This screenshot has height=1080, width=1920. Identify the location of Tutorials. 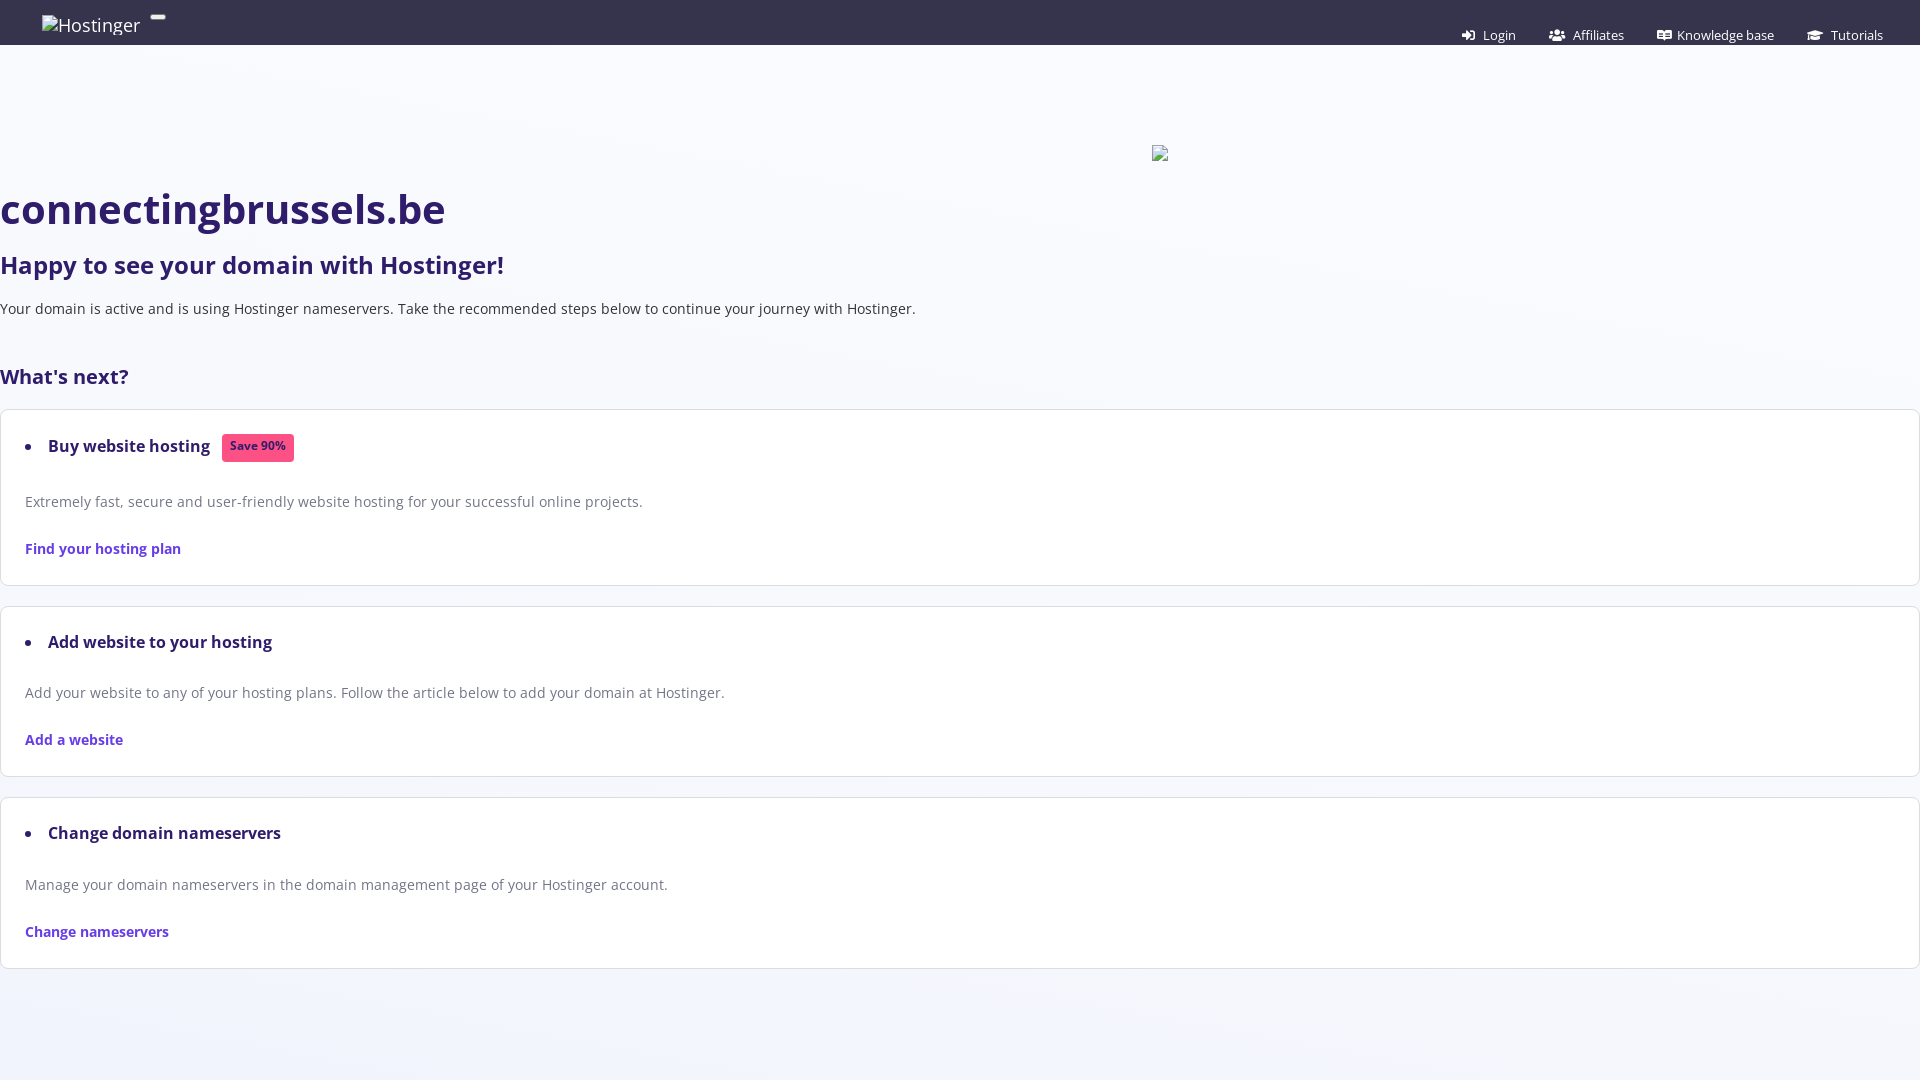
(1845, 35).